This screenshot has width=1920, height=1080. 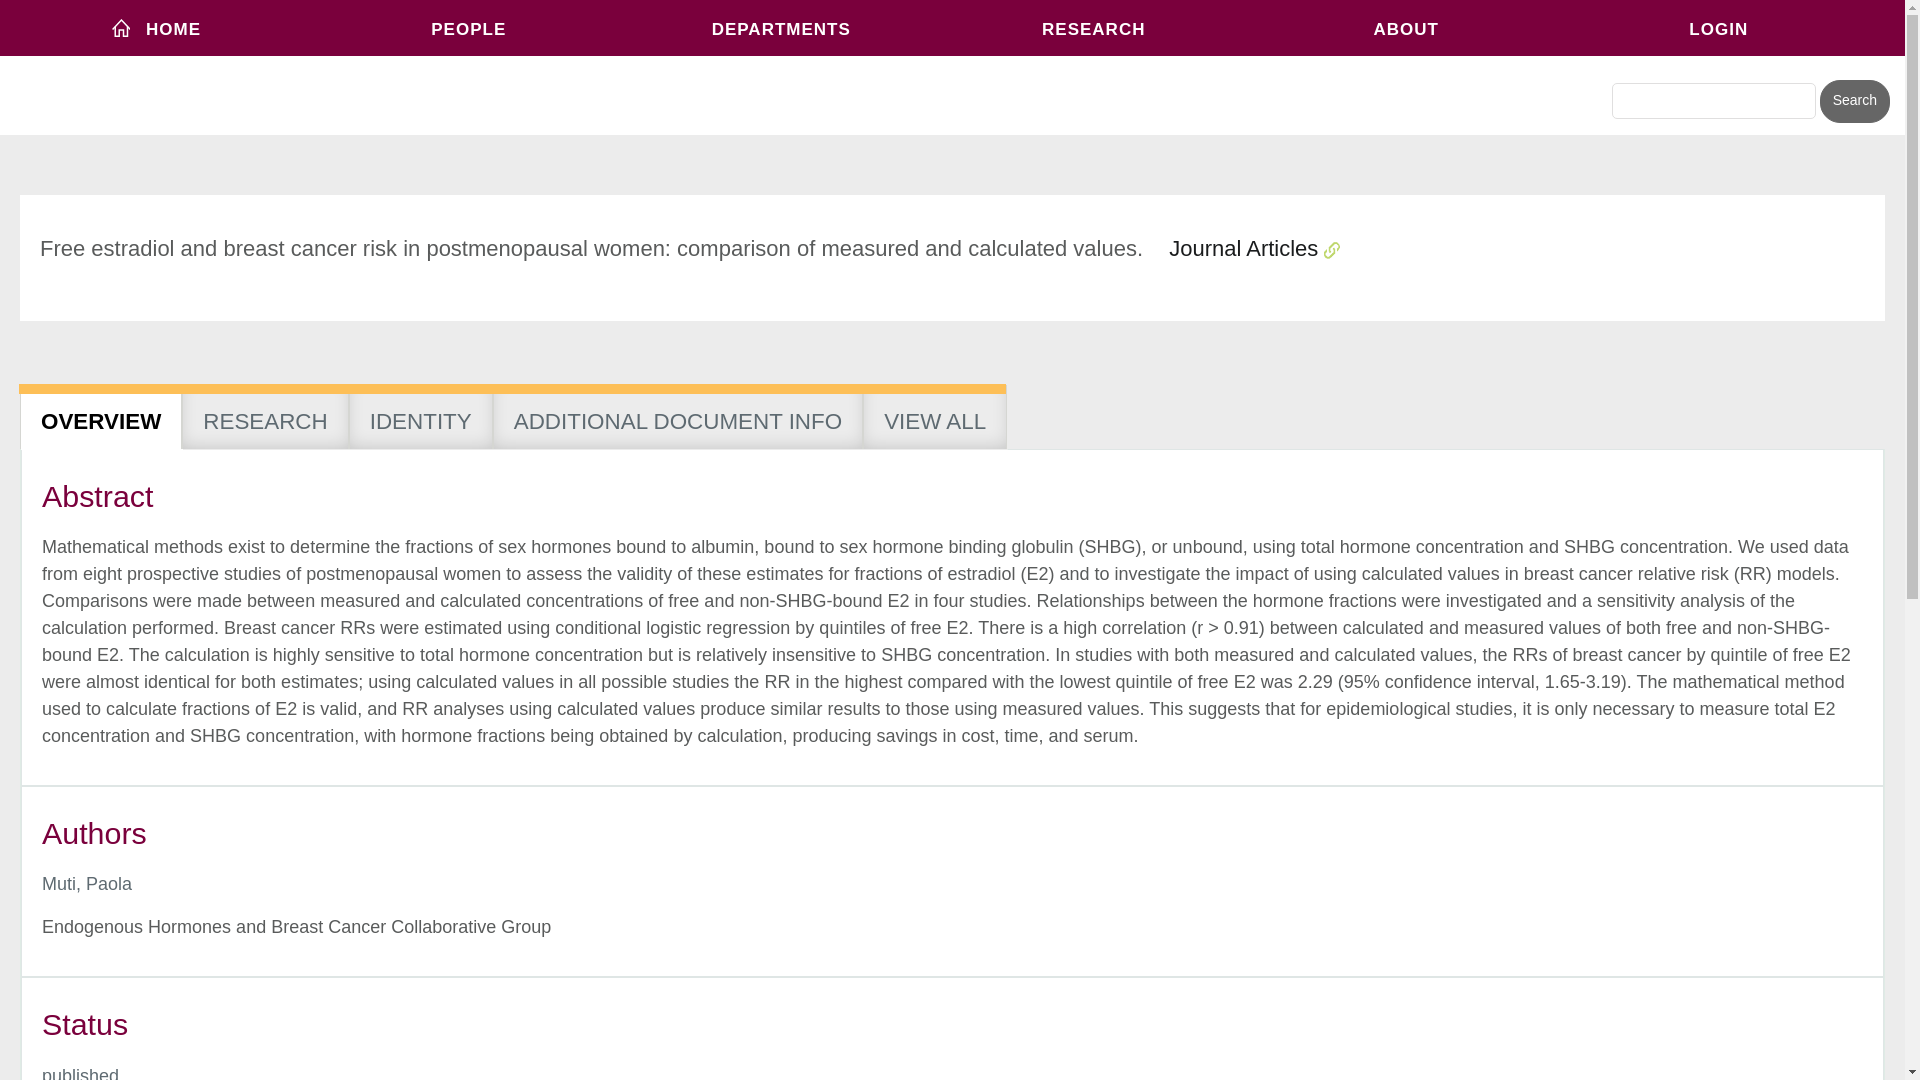 I want to click on People menu item, so click(x=469, y=28).